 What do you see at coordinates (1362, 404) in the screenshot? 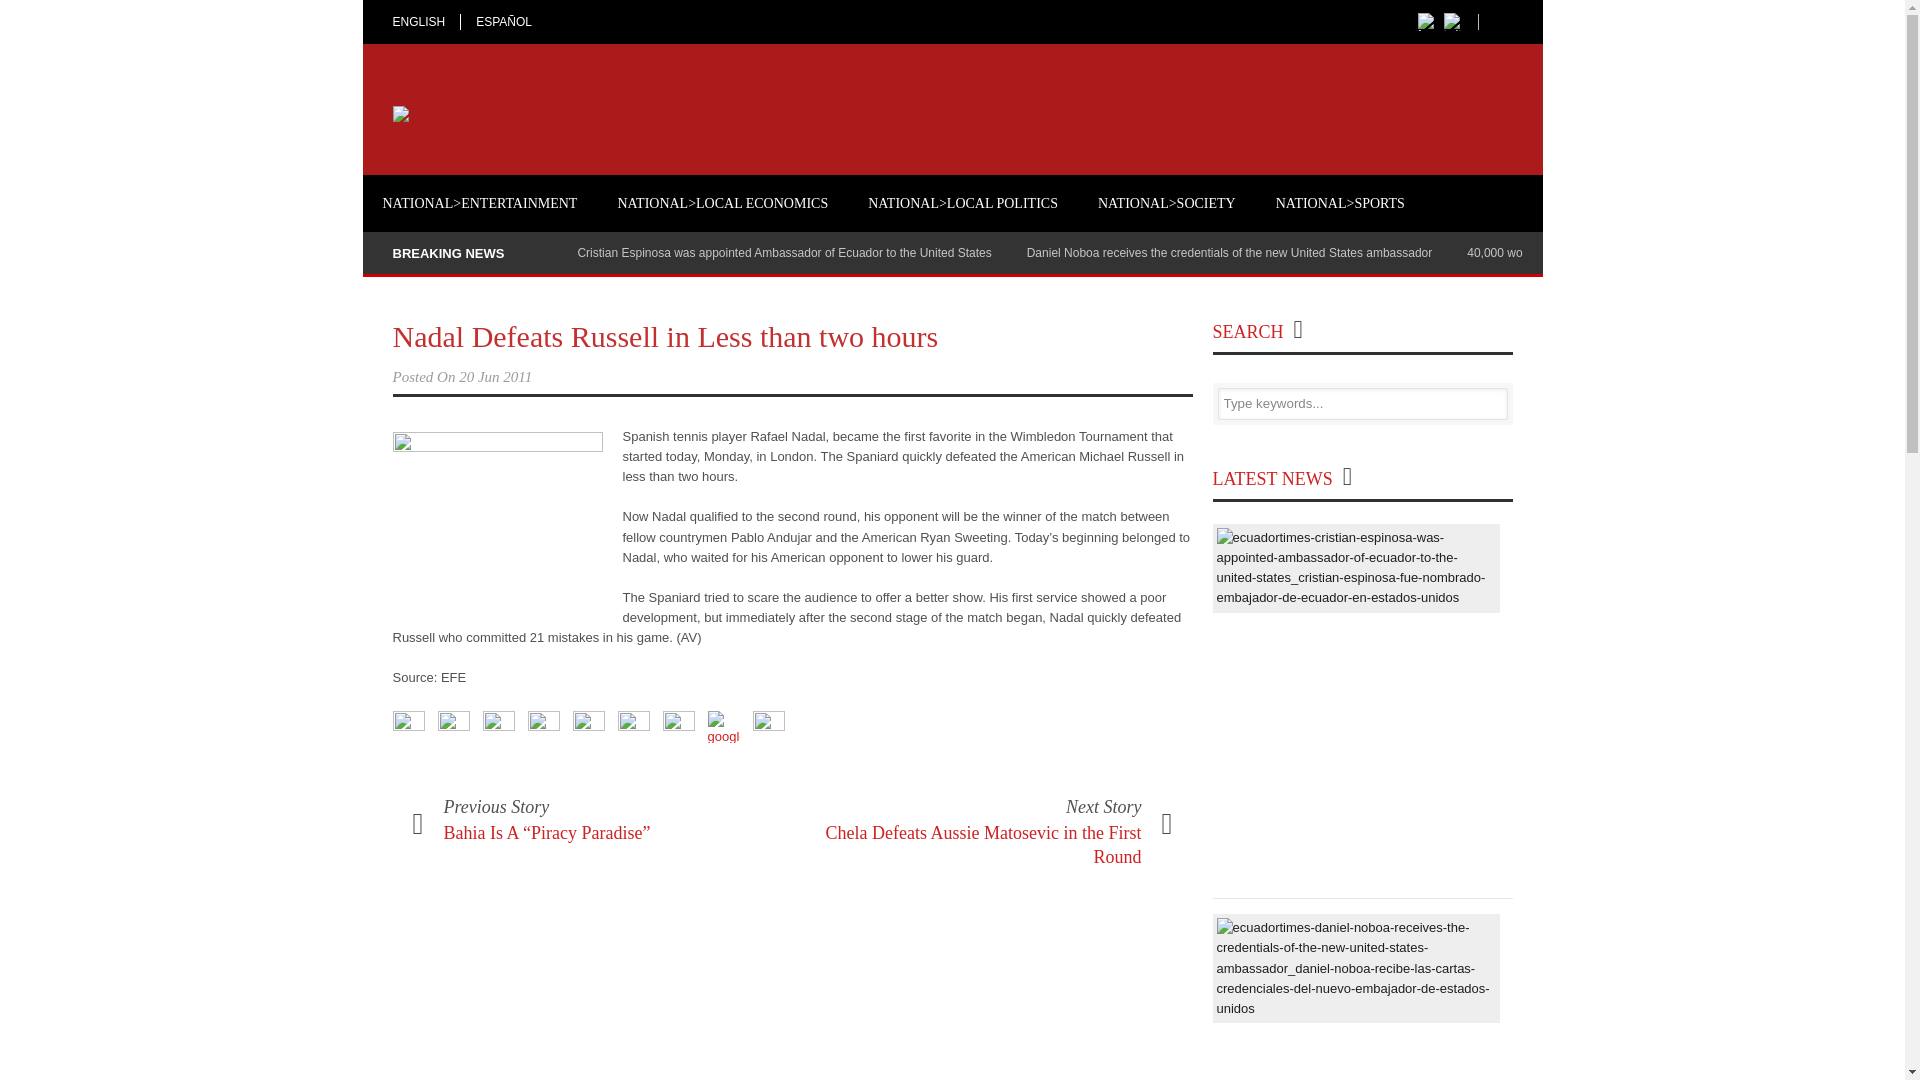
I see `Type keywords...` at bounding box center [1362, 404].